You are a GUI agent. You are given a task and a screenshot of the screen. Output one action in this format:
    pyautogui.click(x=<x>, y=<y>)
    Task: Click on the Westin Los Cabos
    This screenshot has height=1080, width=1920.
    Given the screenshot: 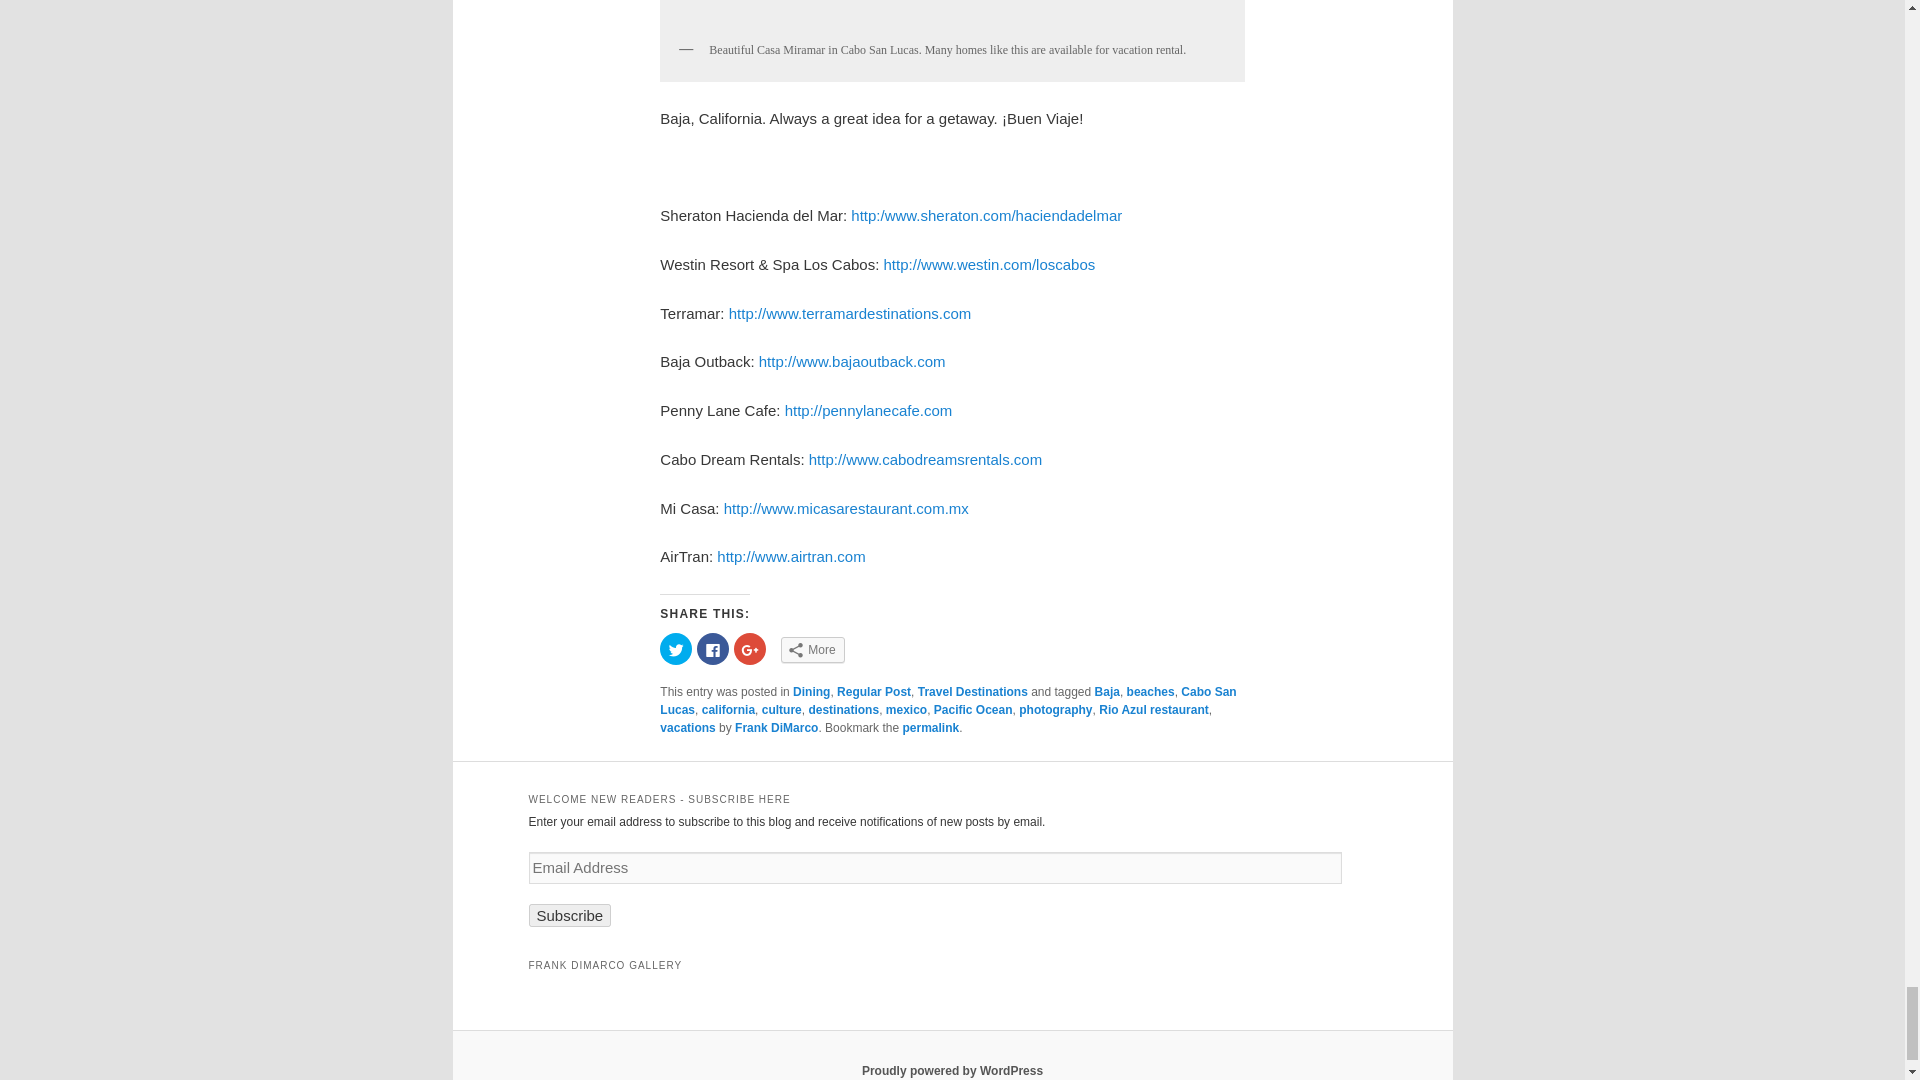 What is the action you would take?
    pyautogui.click(x=990, y=264)
    